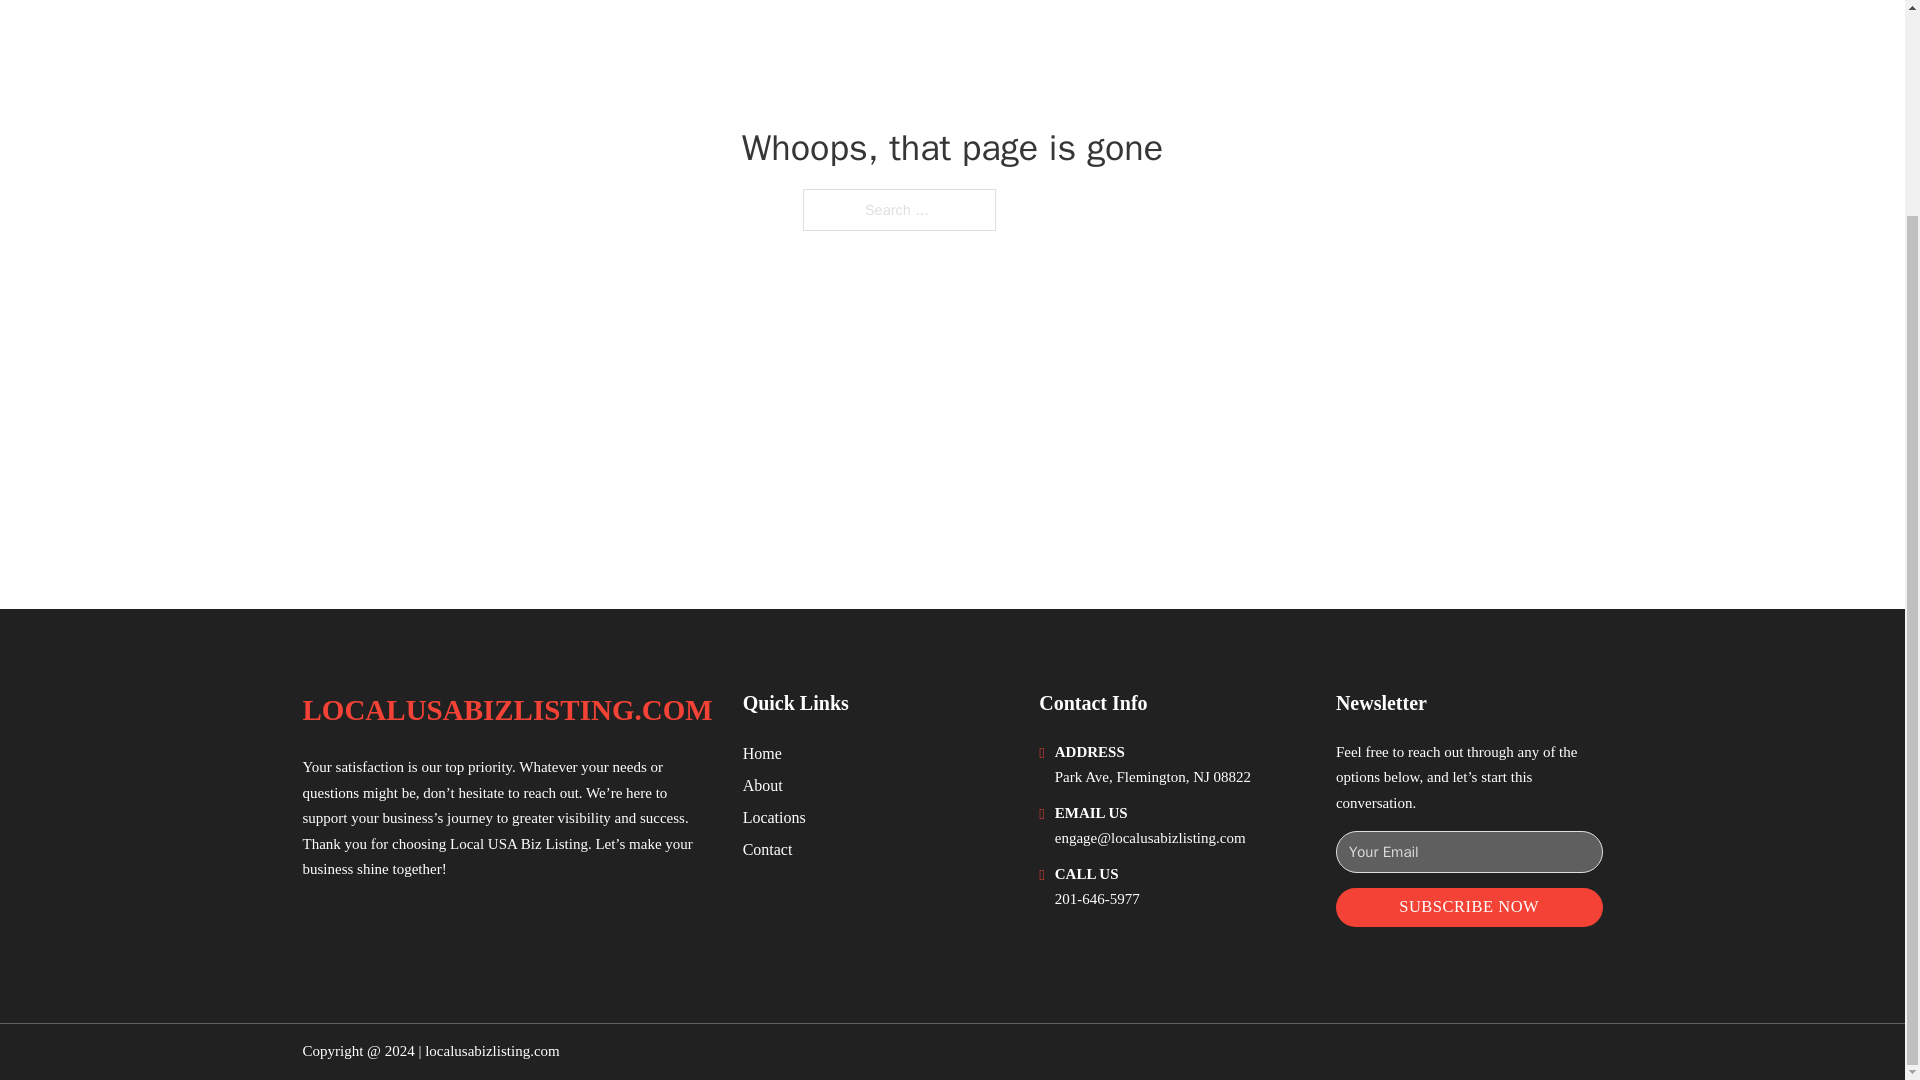 The width and height of the screenshot is (1920, 1080). I want to click on Contact, so click(768, 848).